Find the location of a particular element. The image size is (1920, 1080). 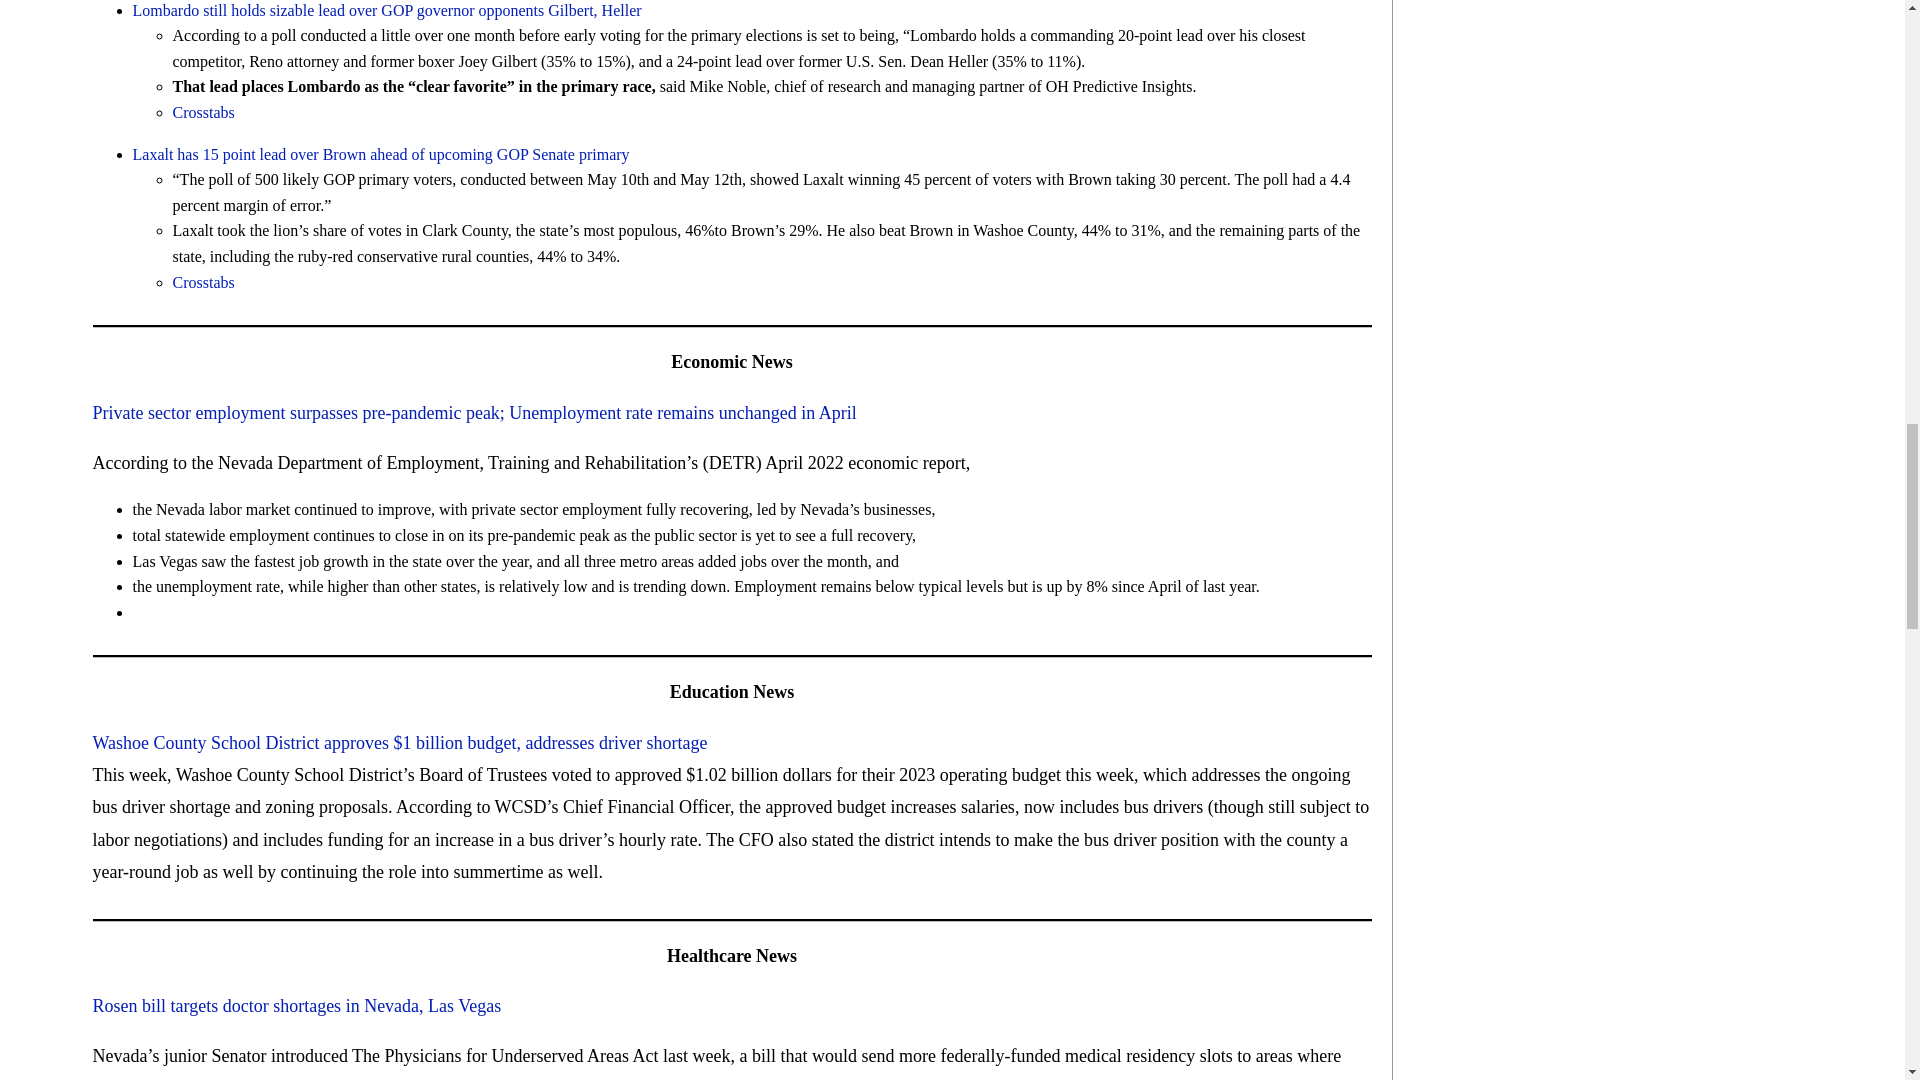

Rosen bill targets doctor shortages in Nevada, Las Vegas is located at coordinates (296, 1006).